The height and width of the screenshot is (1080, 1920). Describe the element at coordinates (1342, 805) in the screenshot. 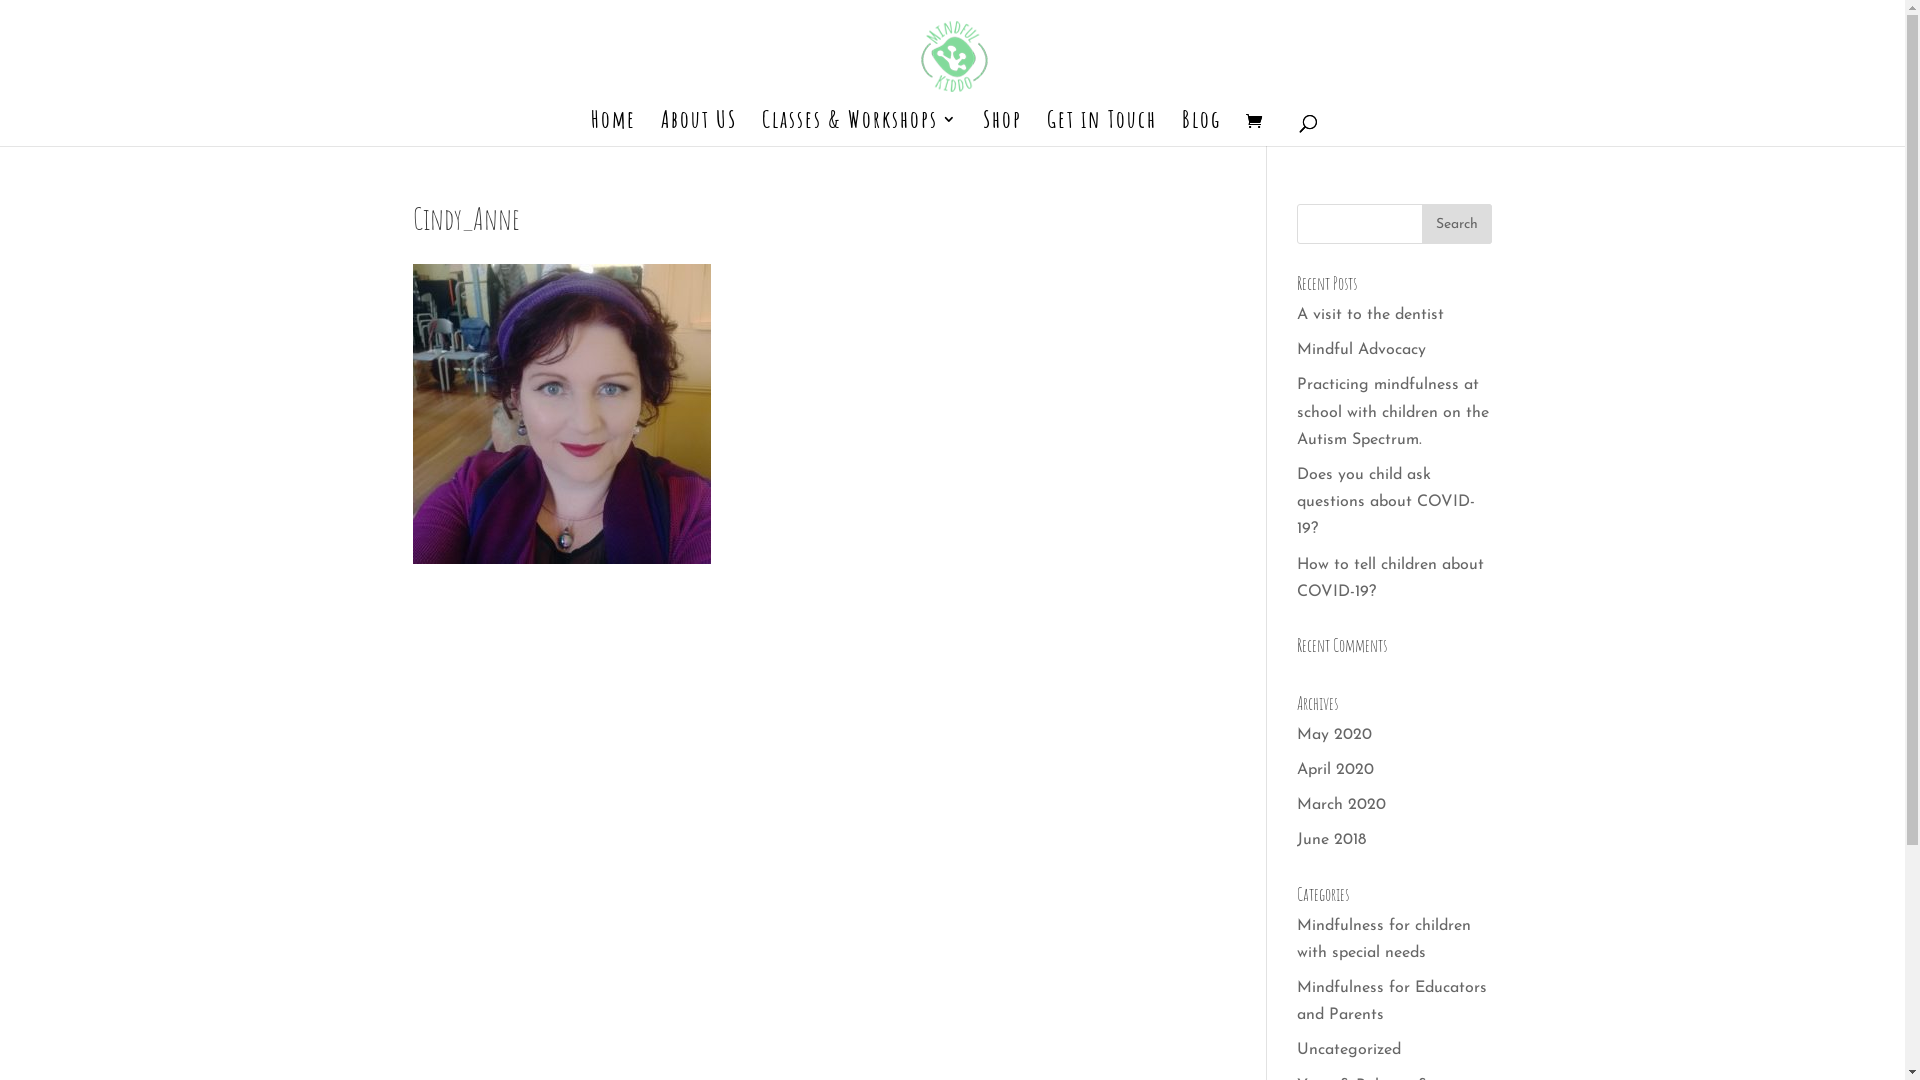

I see `March 2020` at that location.